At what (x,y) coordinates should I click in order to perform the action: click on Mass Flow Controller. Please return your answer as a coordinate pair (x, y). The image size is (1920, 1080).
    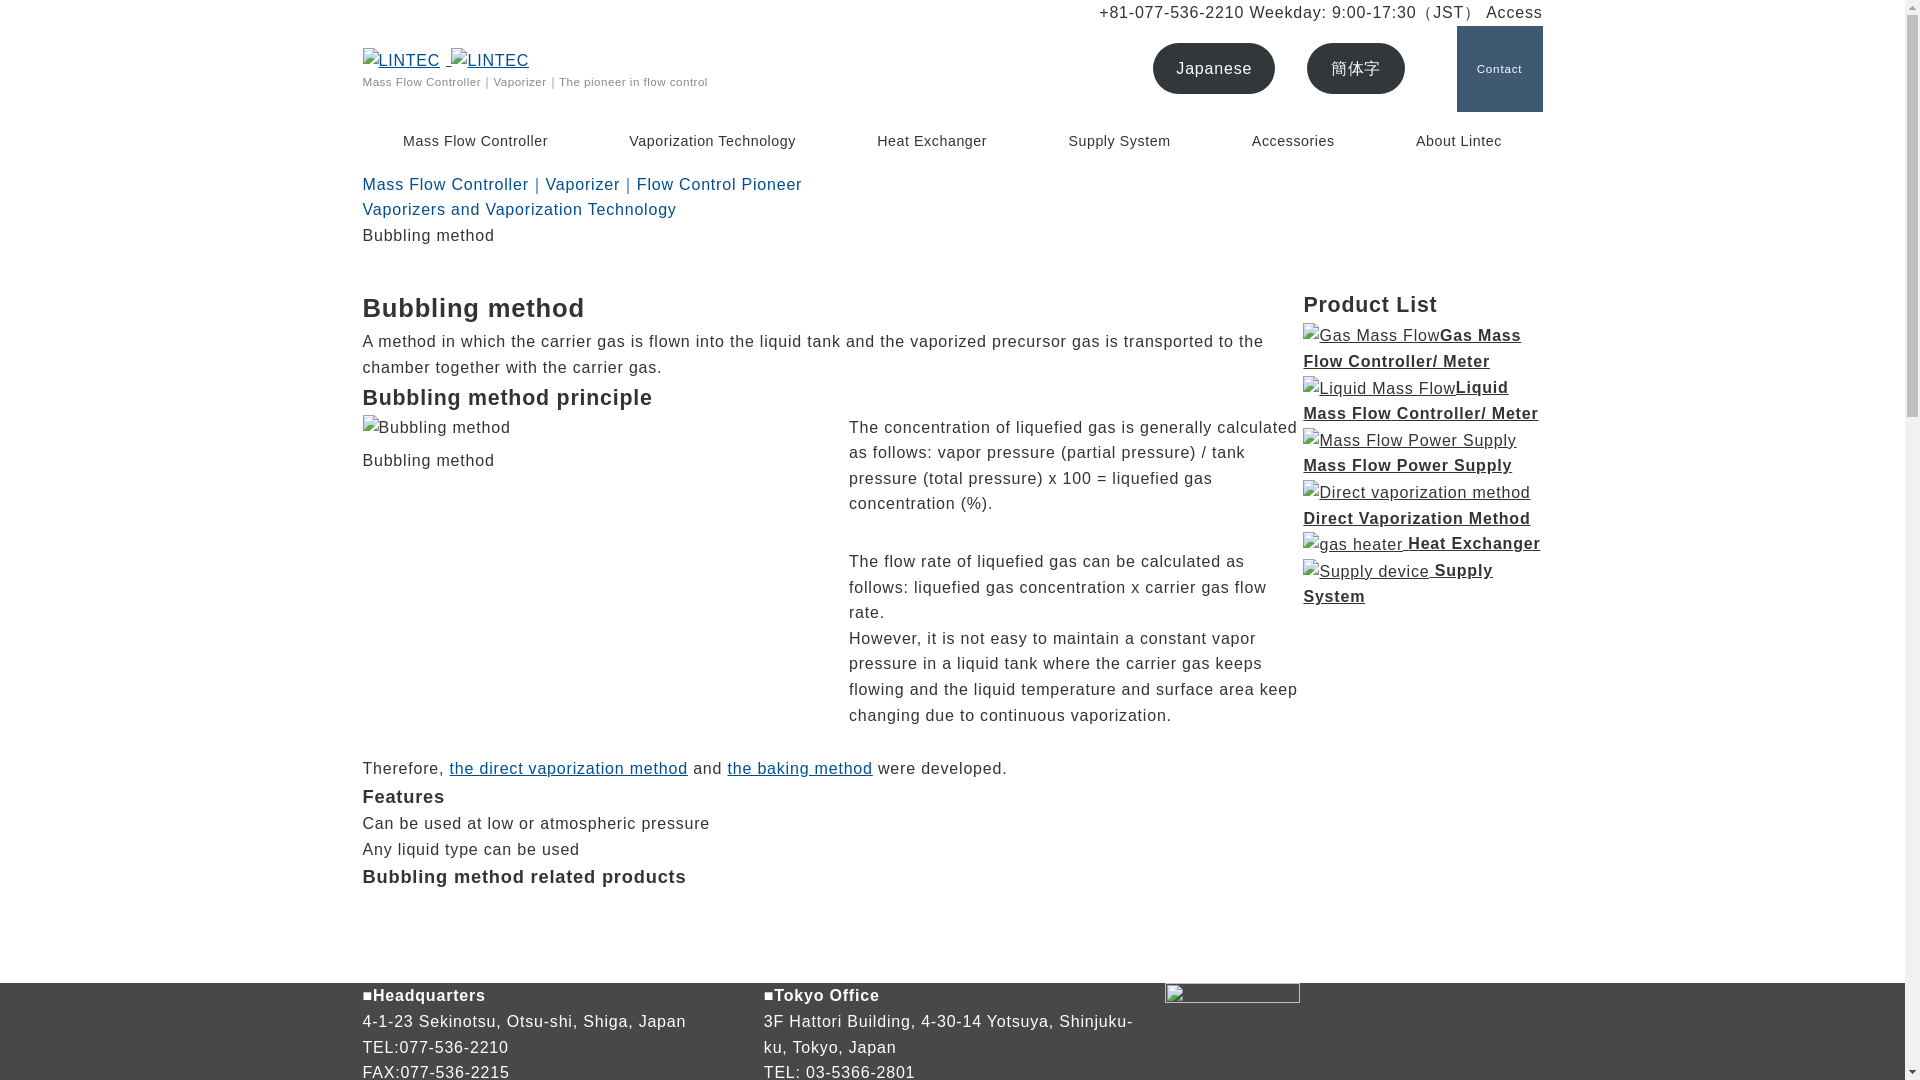
    Looking at the image, I should click on (475, 142).